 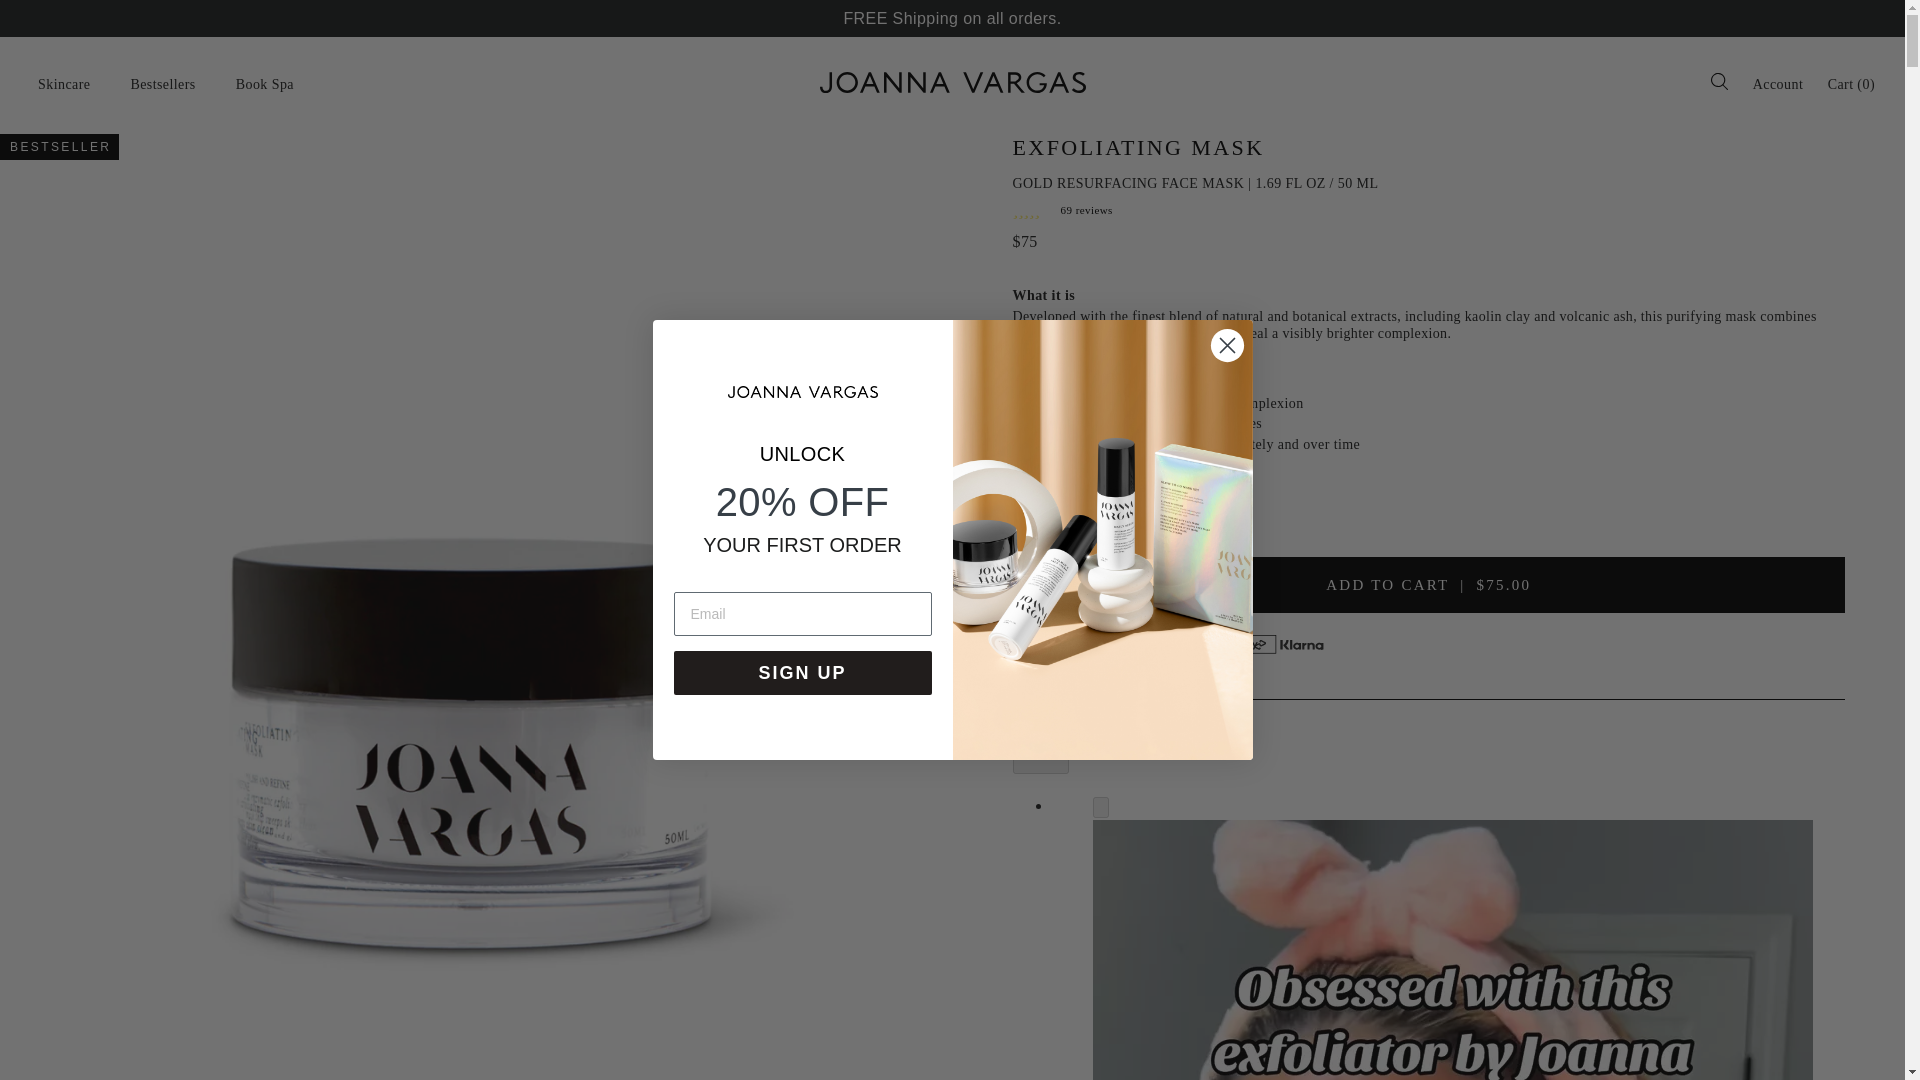 I want to click on FREE Shipping on all orders., so click(x=952, y=18).